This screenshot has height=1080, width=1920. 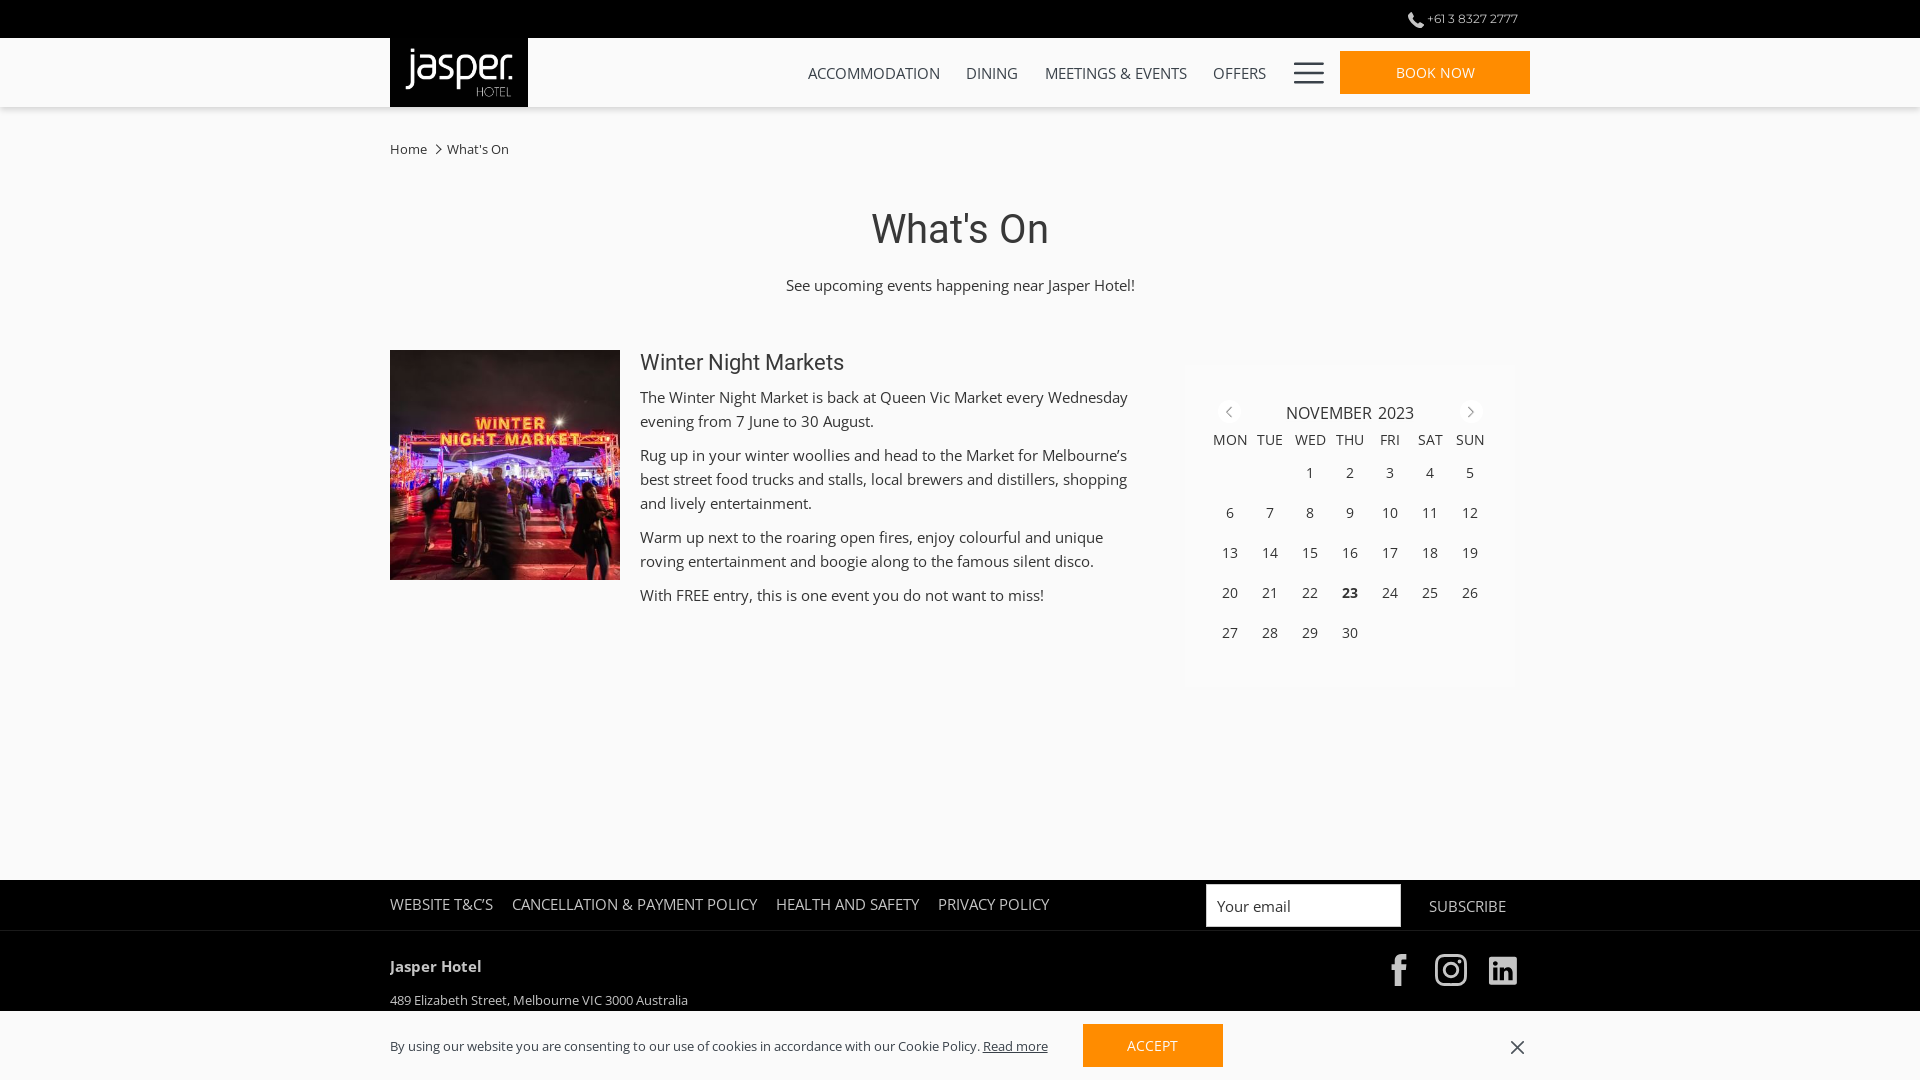 I want to click on 8, so click(x=1310, y=512).